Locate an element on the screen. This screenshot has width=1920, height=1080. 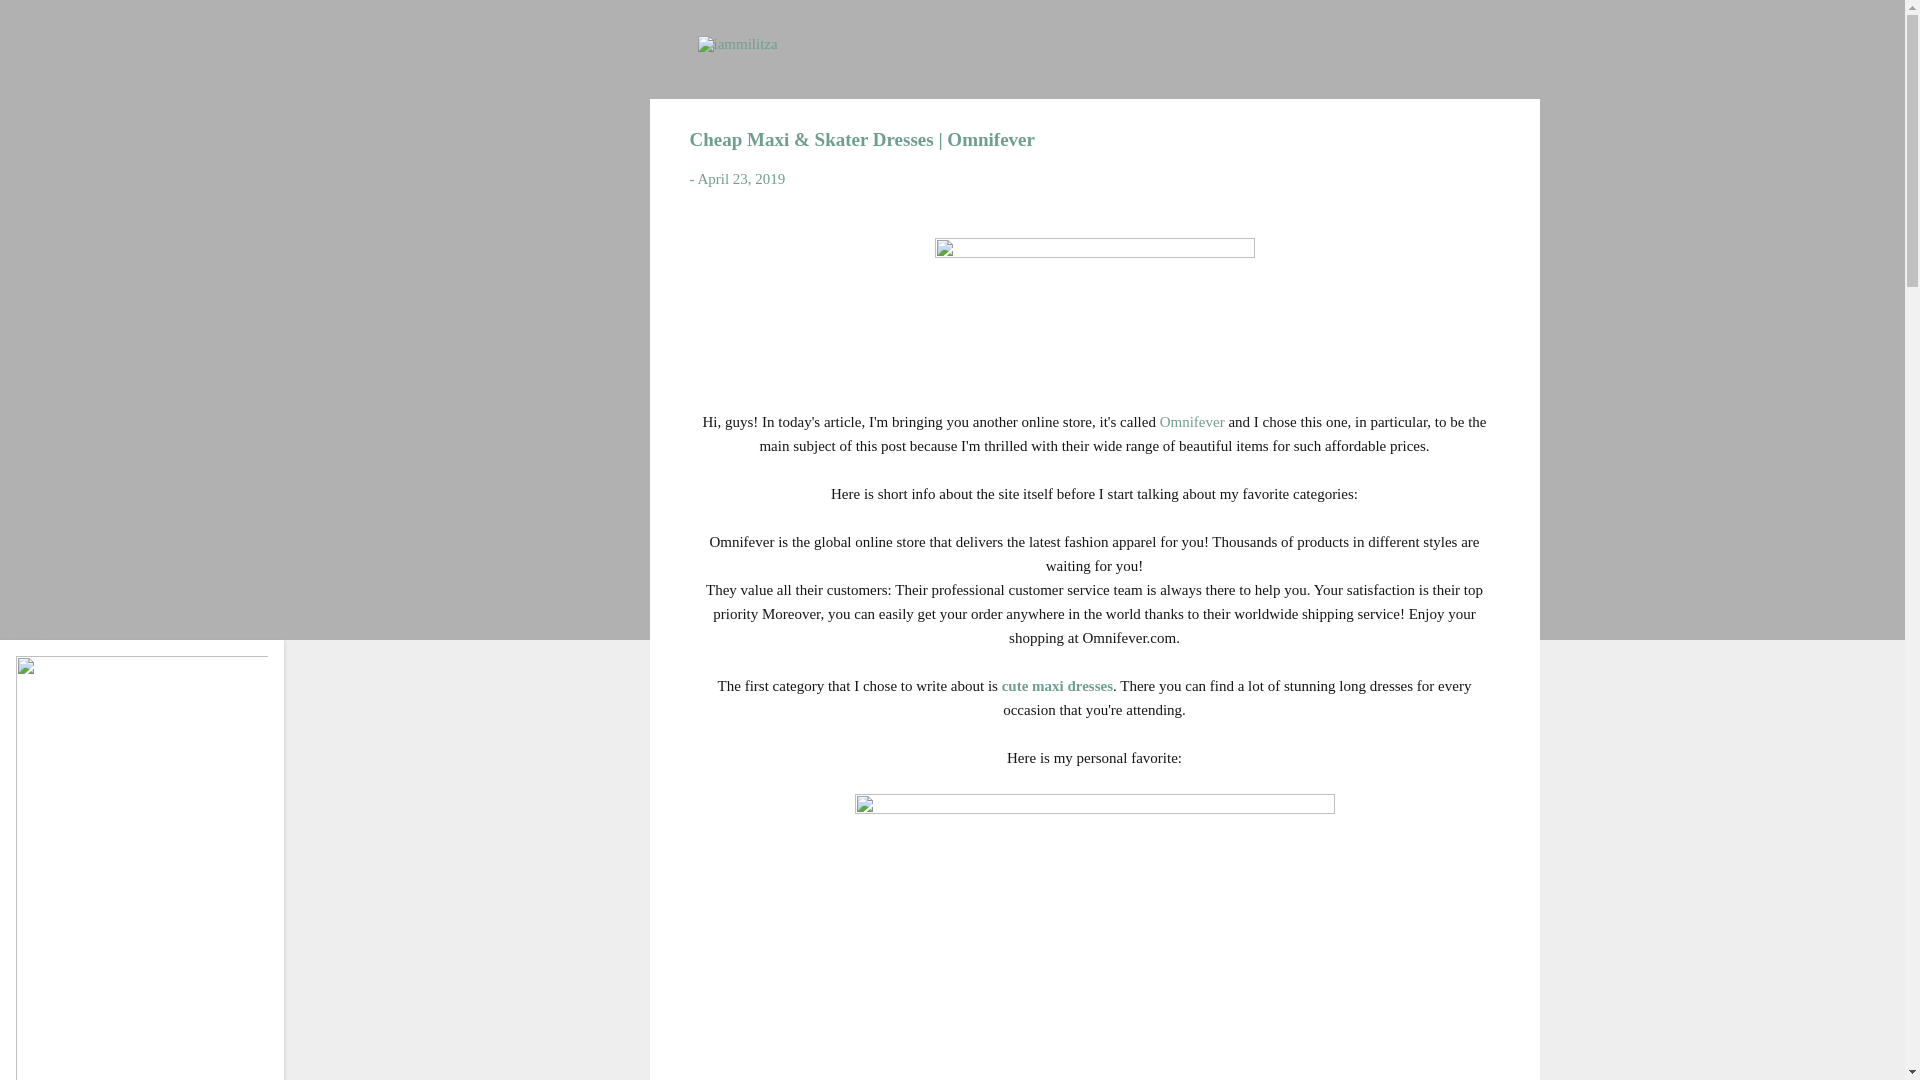
Omnifever is located at coordinates (1192, 421).